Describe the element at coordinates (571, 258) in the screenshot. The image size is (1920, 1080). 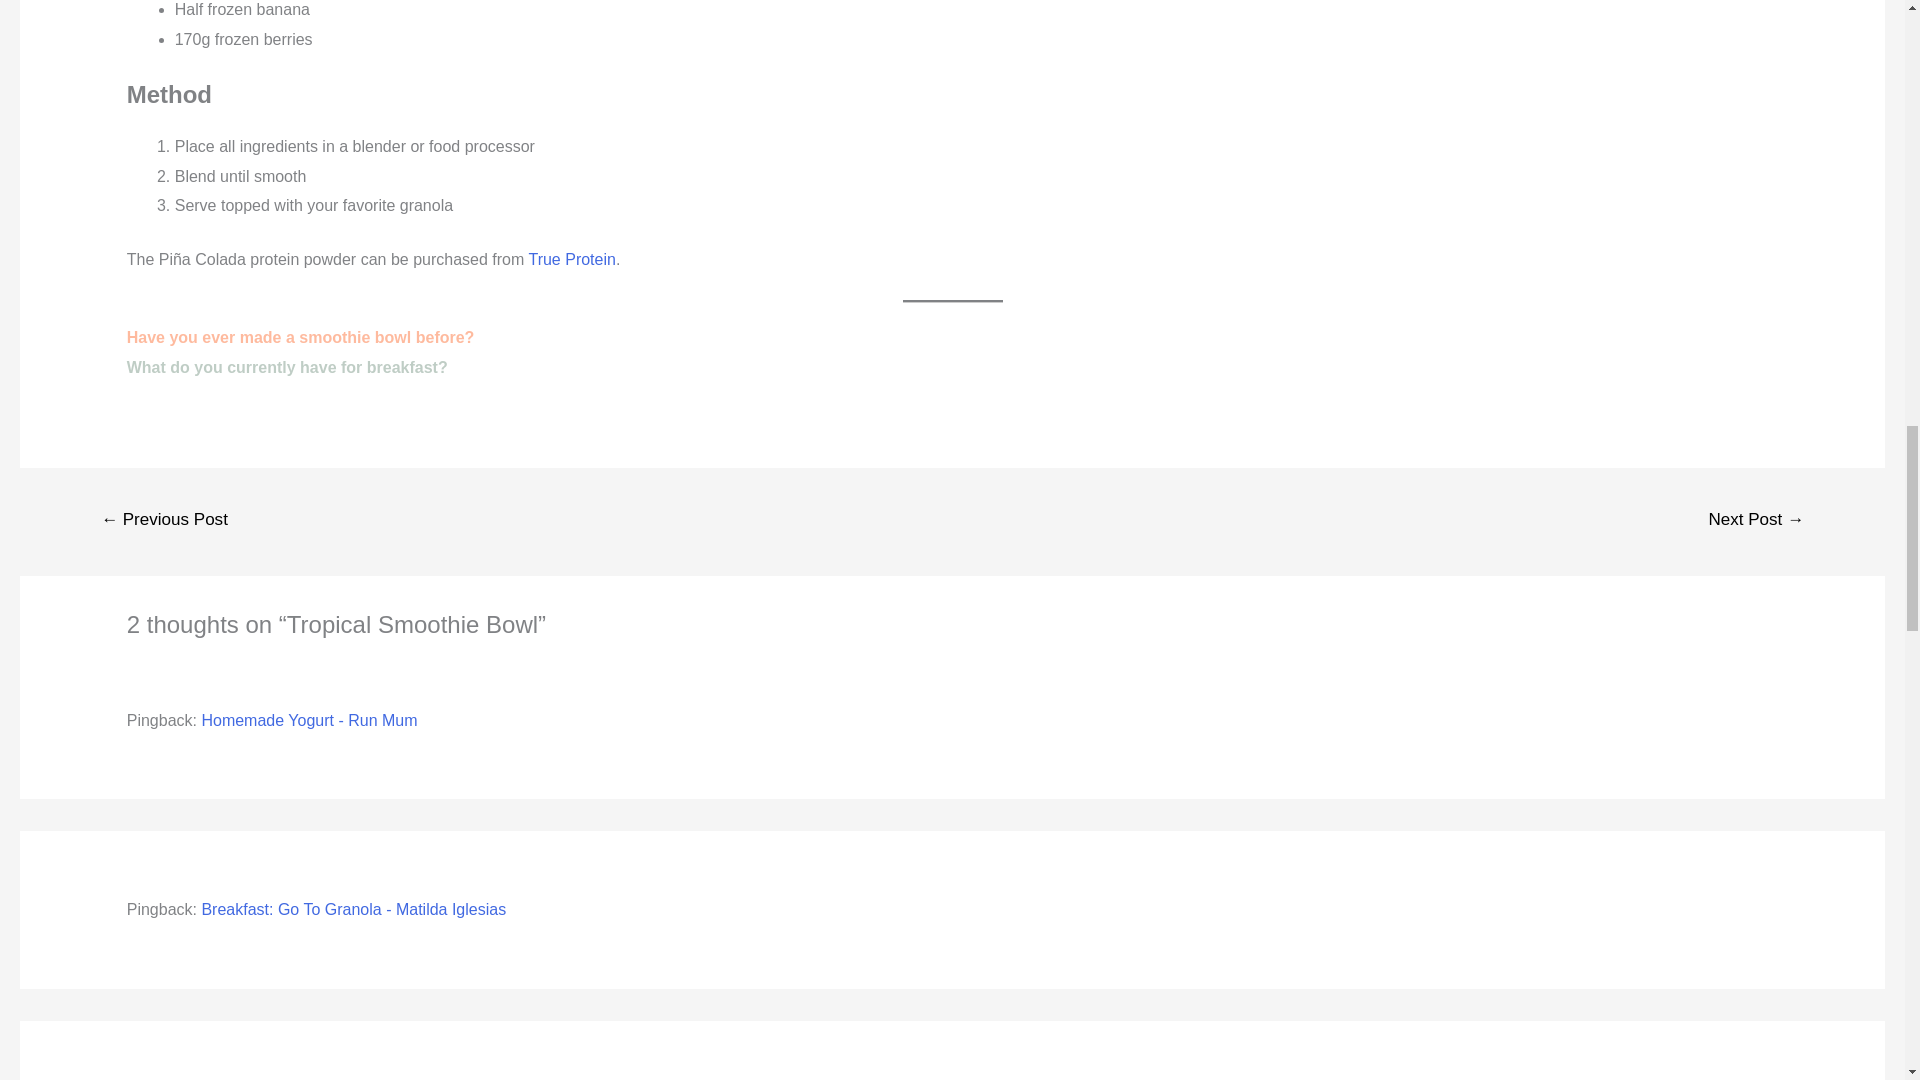
I see `True Protein` at that location.